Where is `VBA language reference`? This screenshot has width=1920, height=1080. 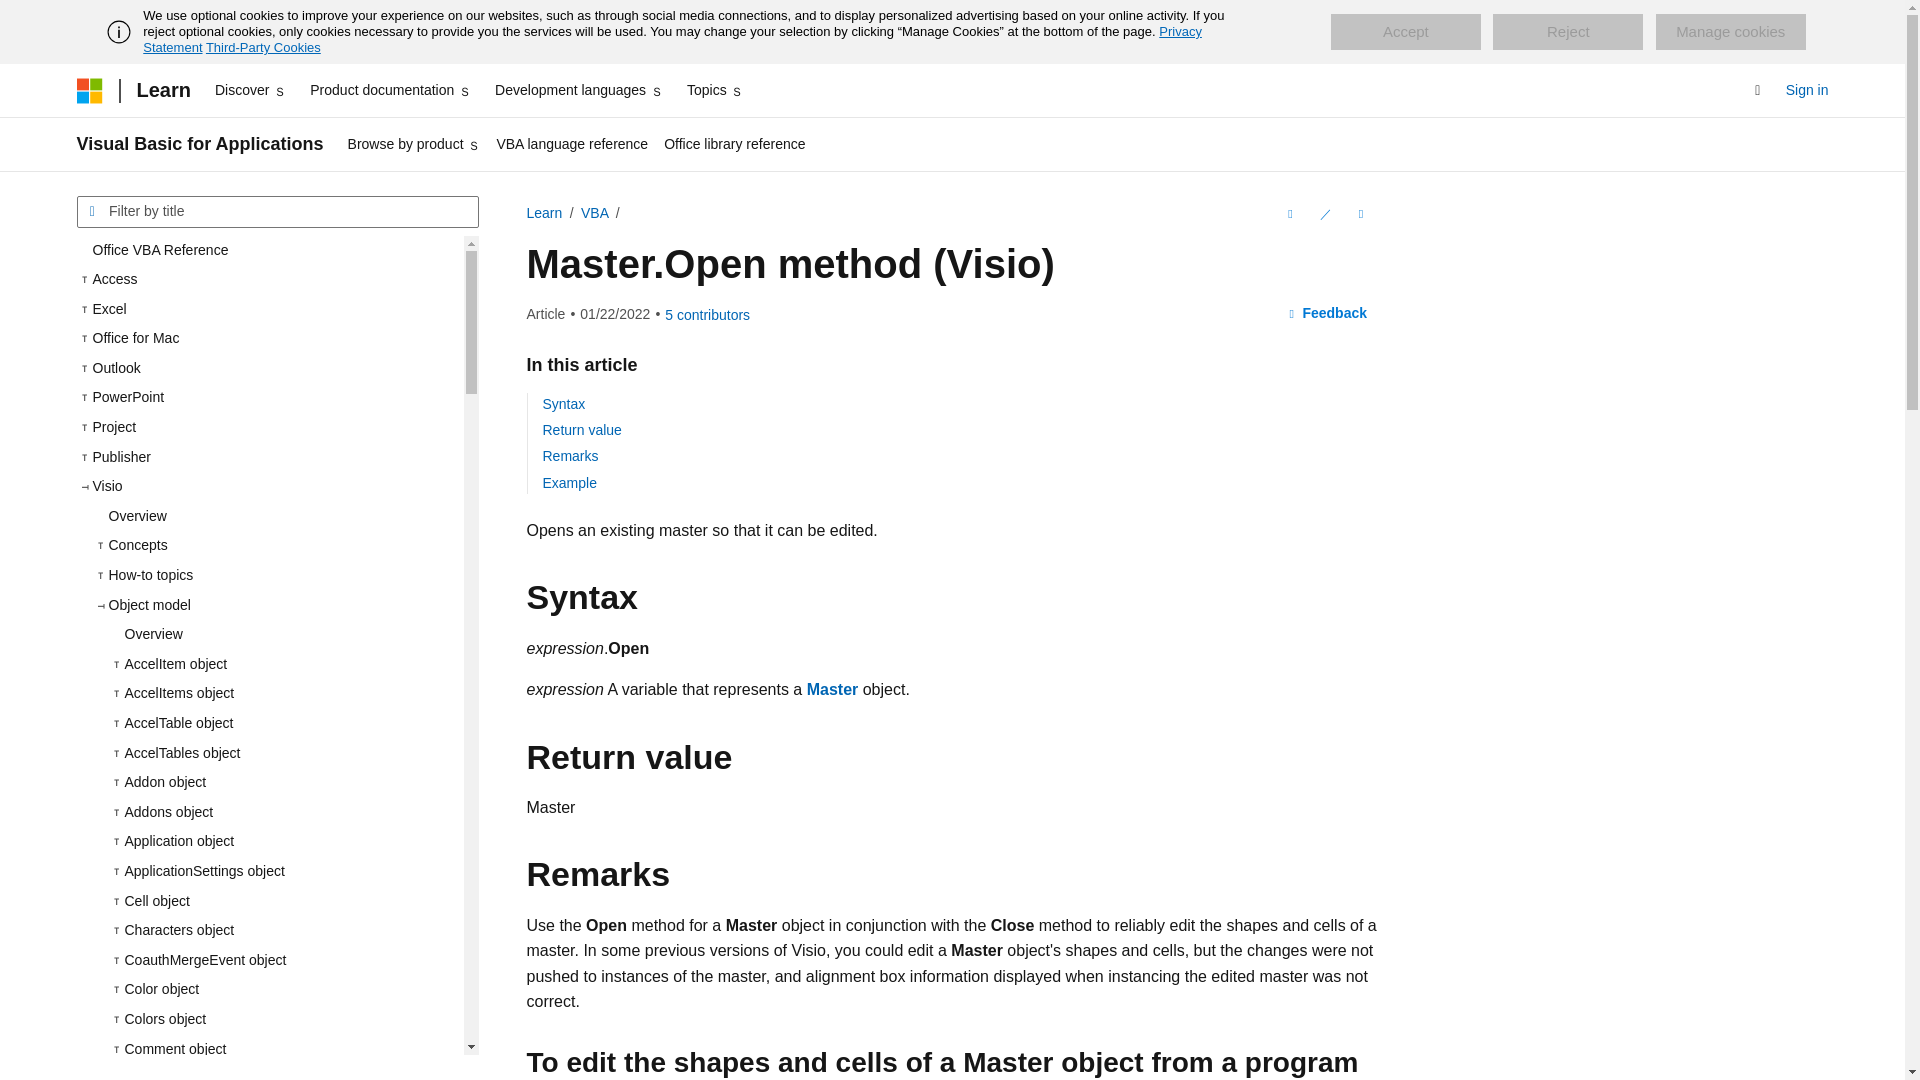
VBA language reference is located at coordinates (572, 144).